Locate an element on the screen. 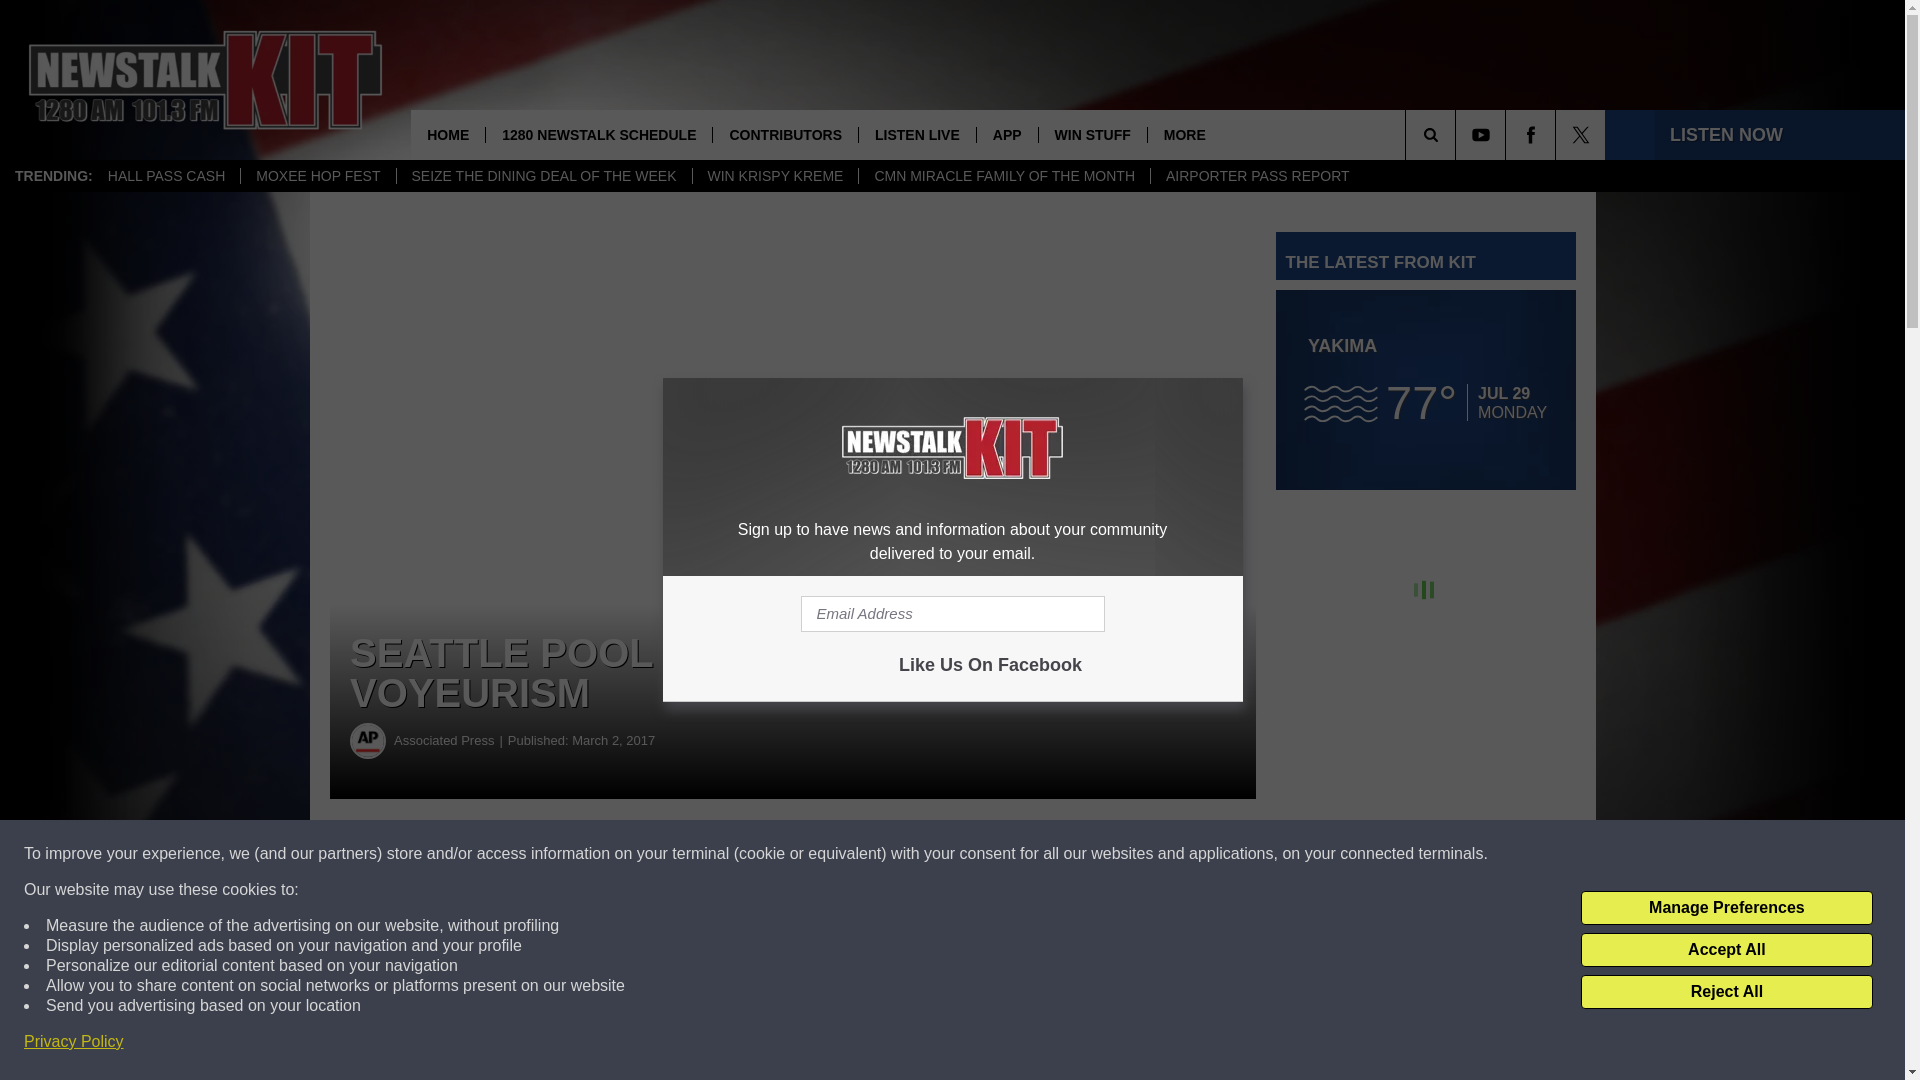 This screenshot has width=1920, height=1080. Email Address is located at coordinates (952, 614).